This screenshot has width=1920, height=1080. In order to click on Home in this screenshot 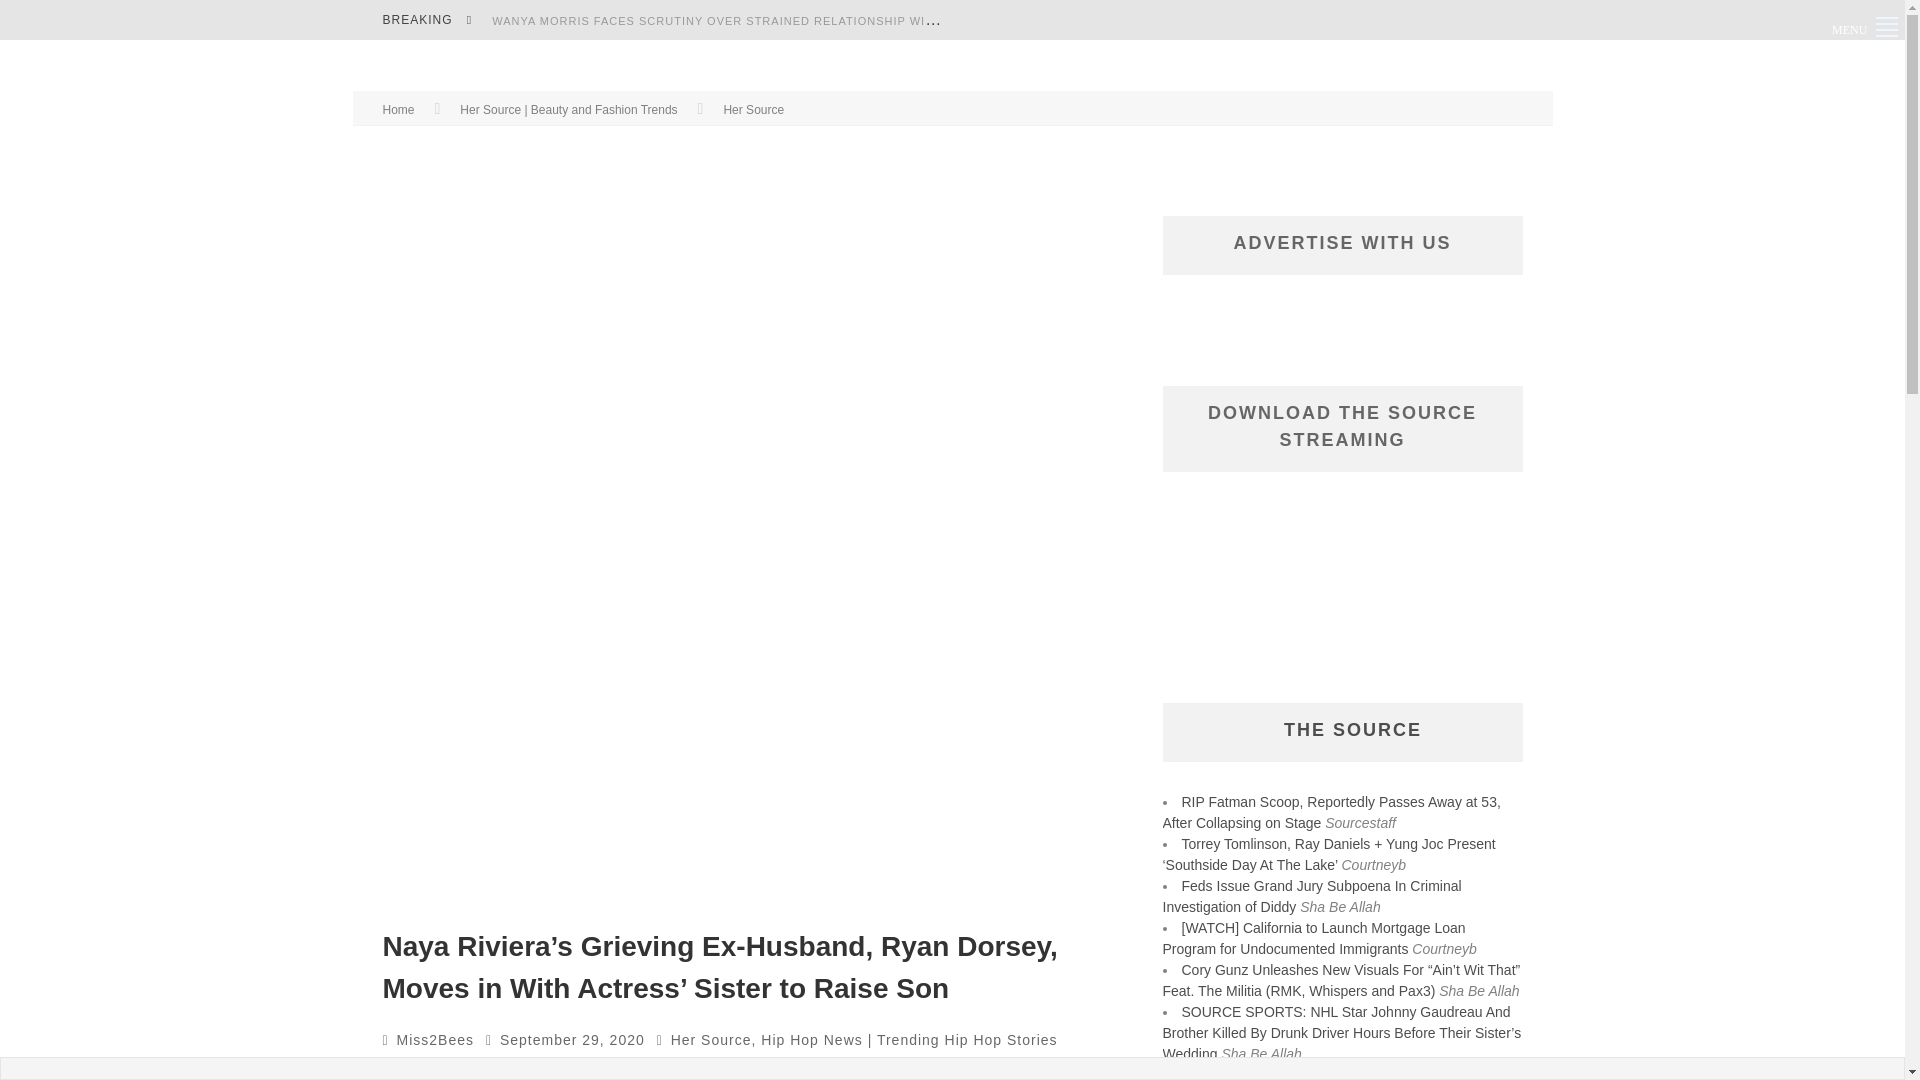, I will do `click(398, 109)`.